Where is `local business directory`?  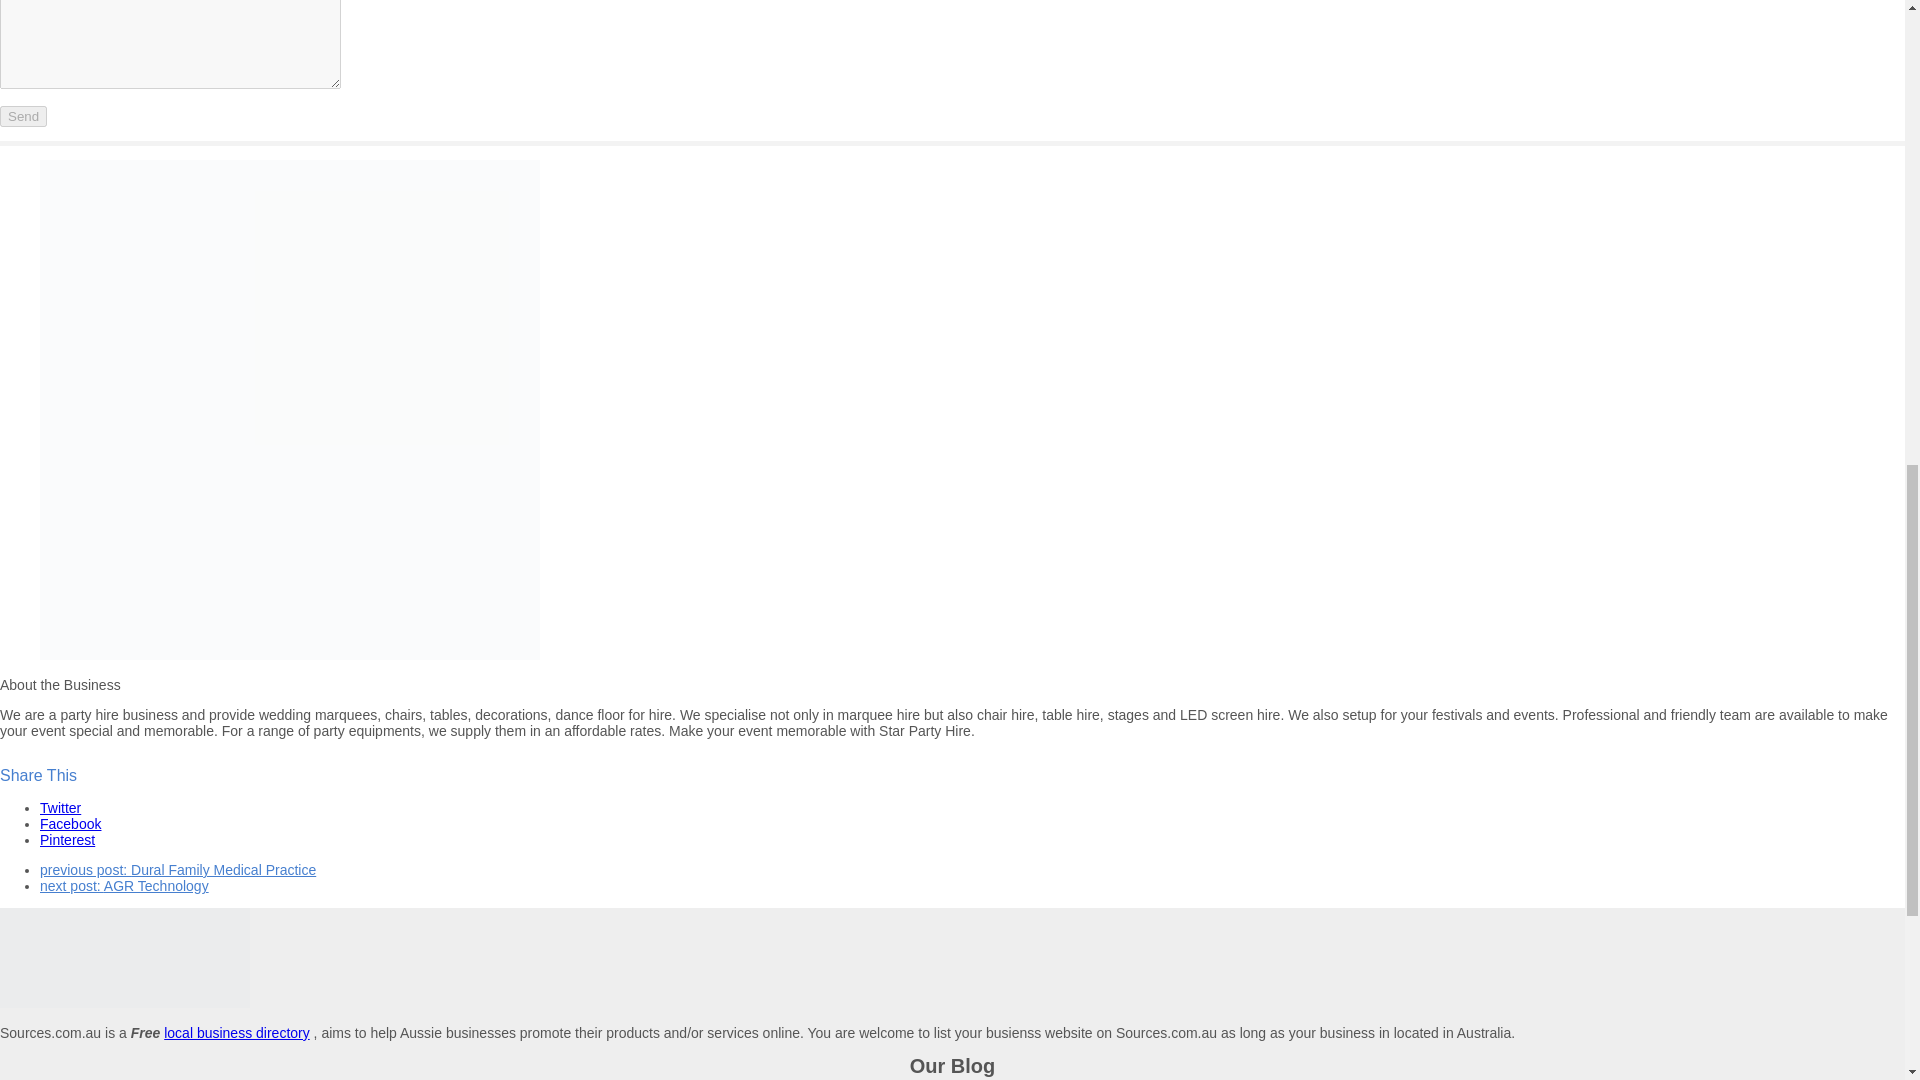 local business directory is located at coordinates (236, 1032).